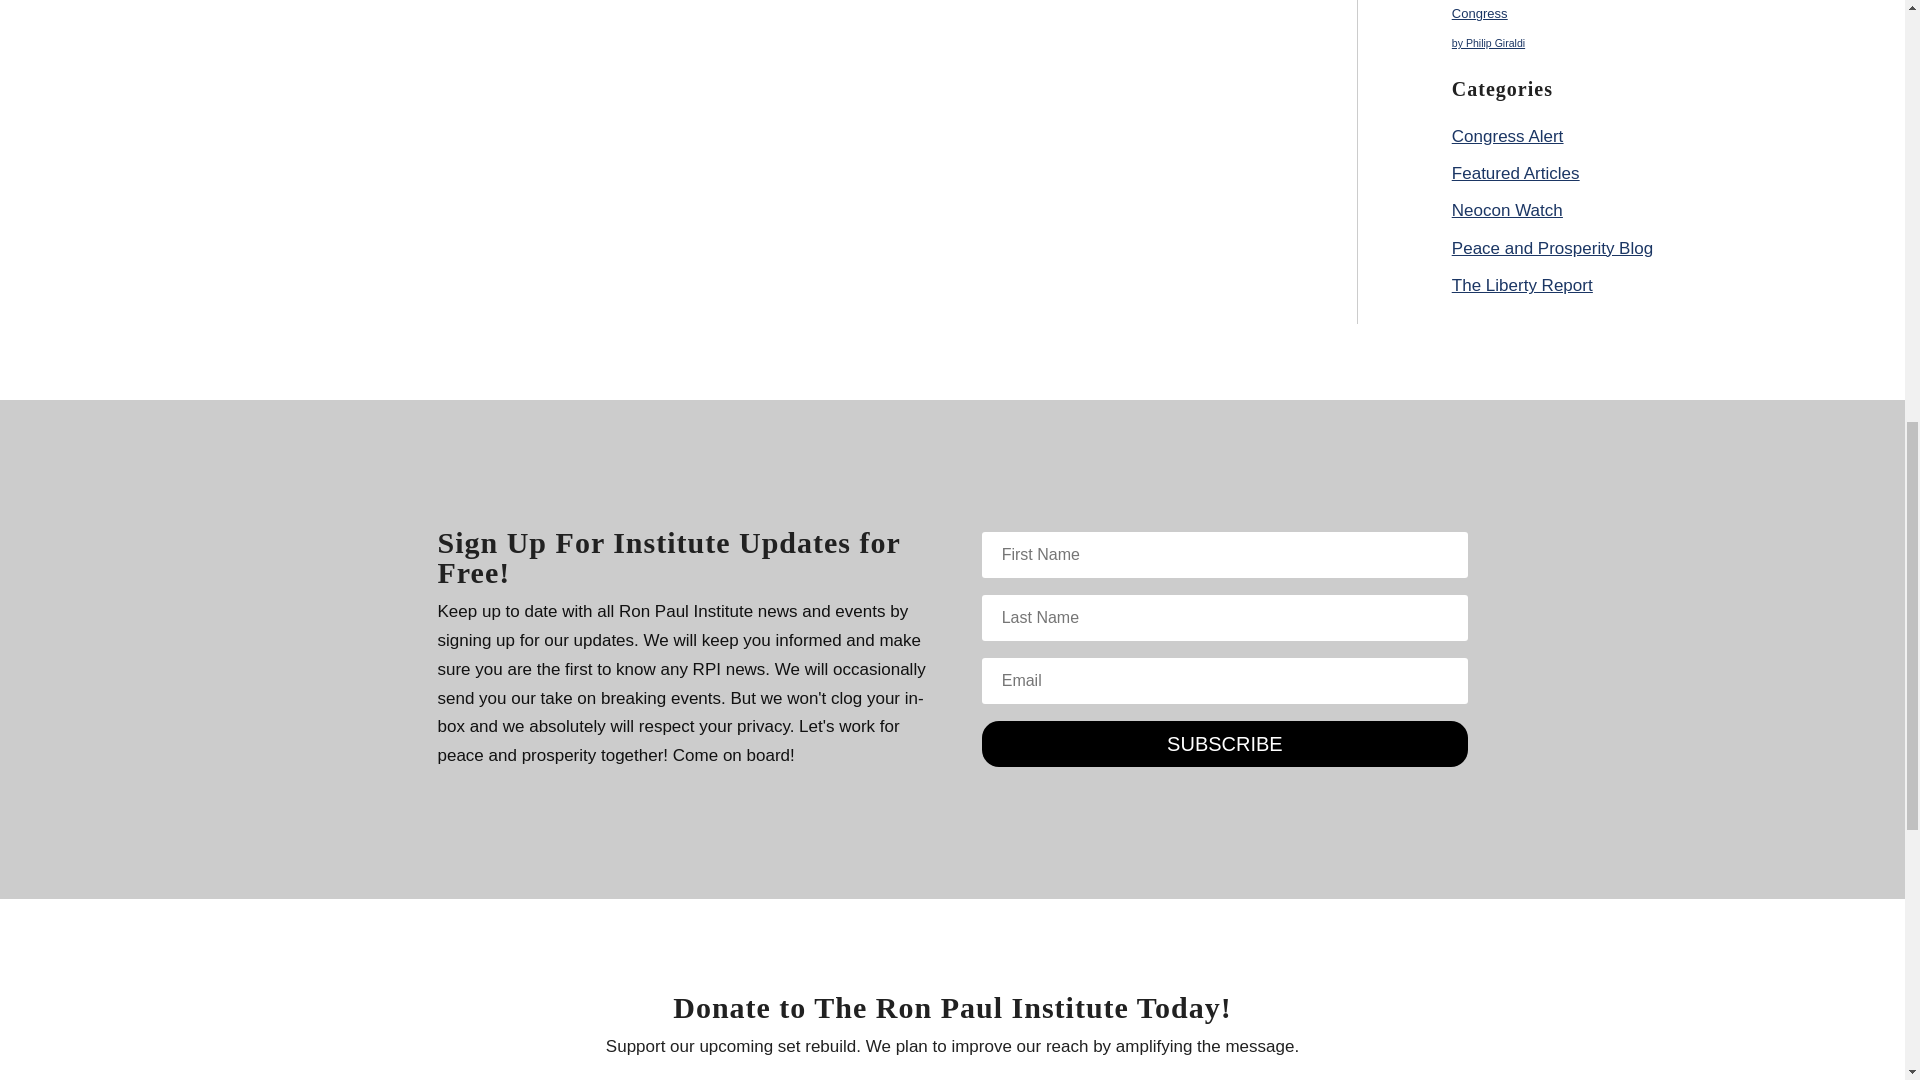 This screenshot has width=1920, height=1080. What do you see at coordinates (1508, 136) in the screenshot?
I see `Congress Alert` at bounding box center [1508, 136].